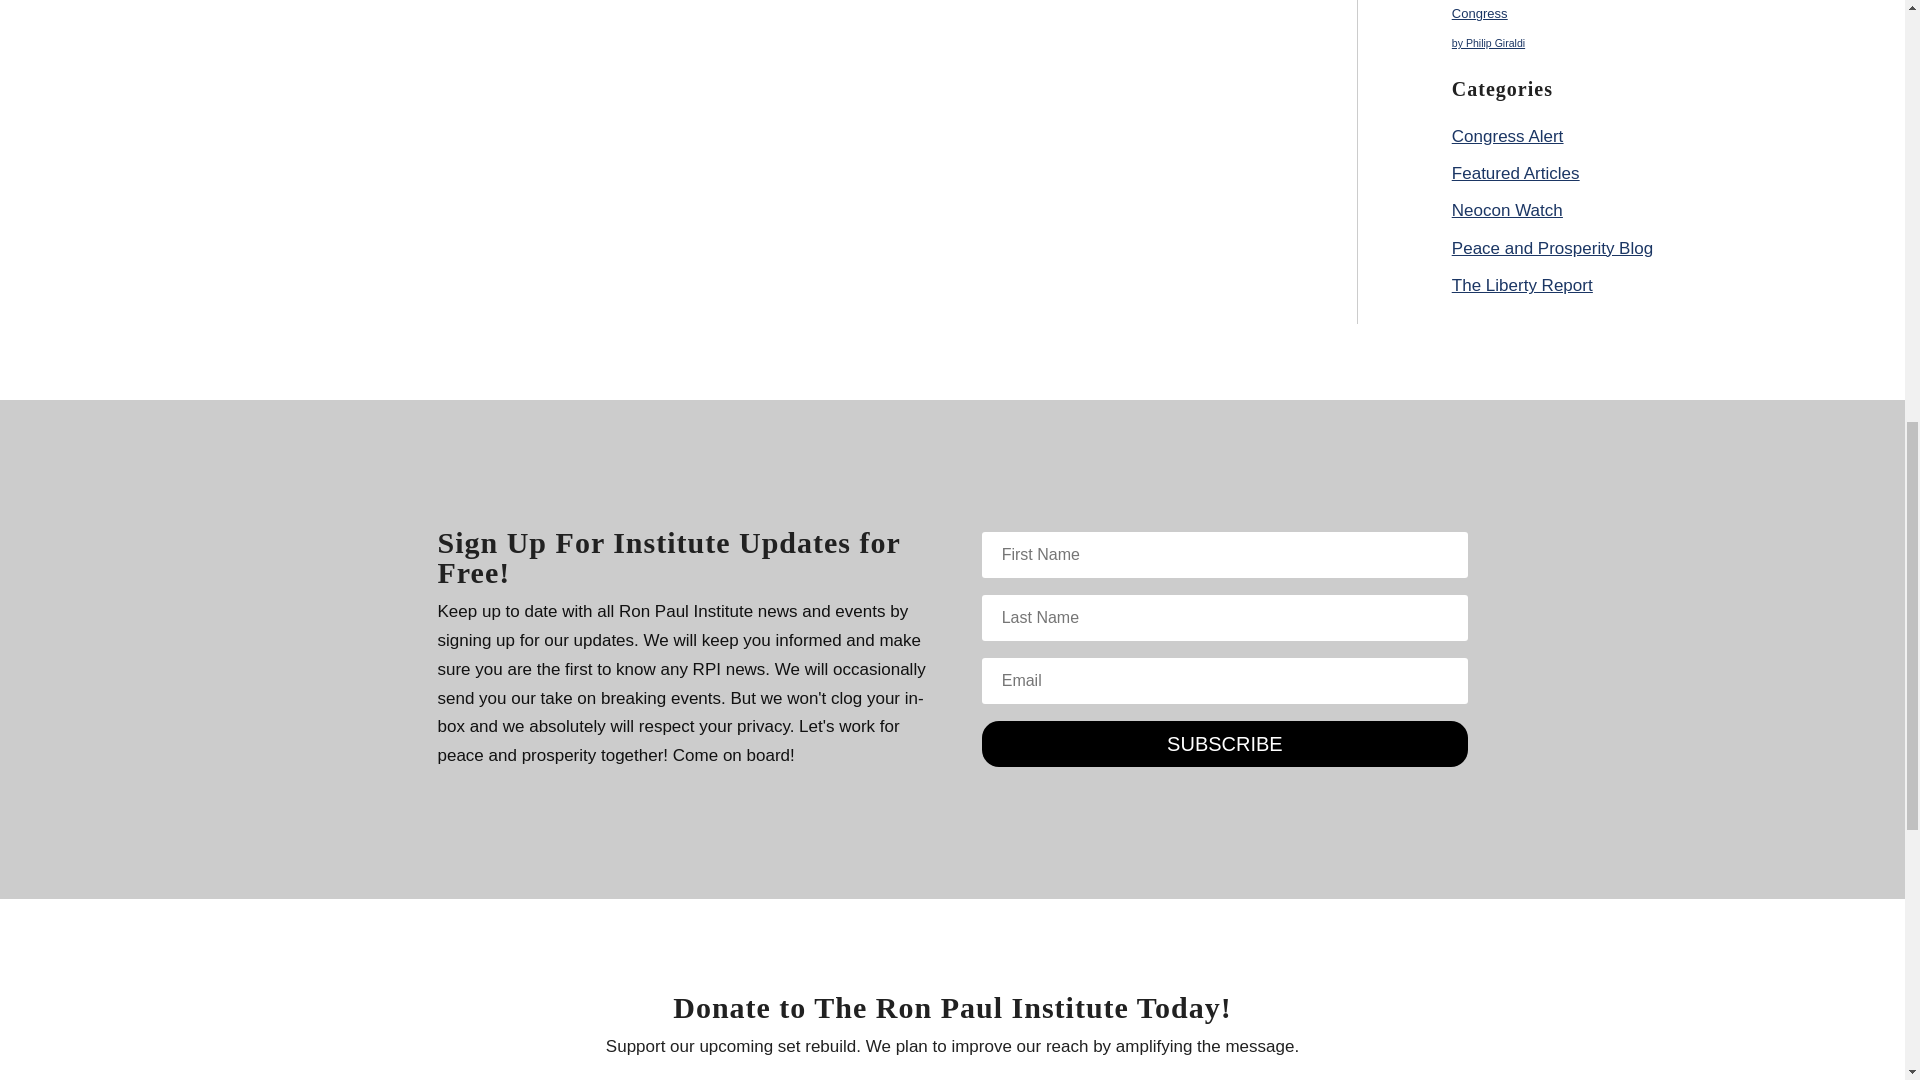 This screenshot has width=1920, height=1080. What do you see at coordinates (1508, 136) in the screenshot?
I see `Congress Alert` at bounding box center [1508, 136].